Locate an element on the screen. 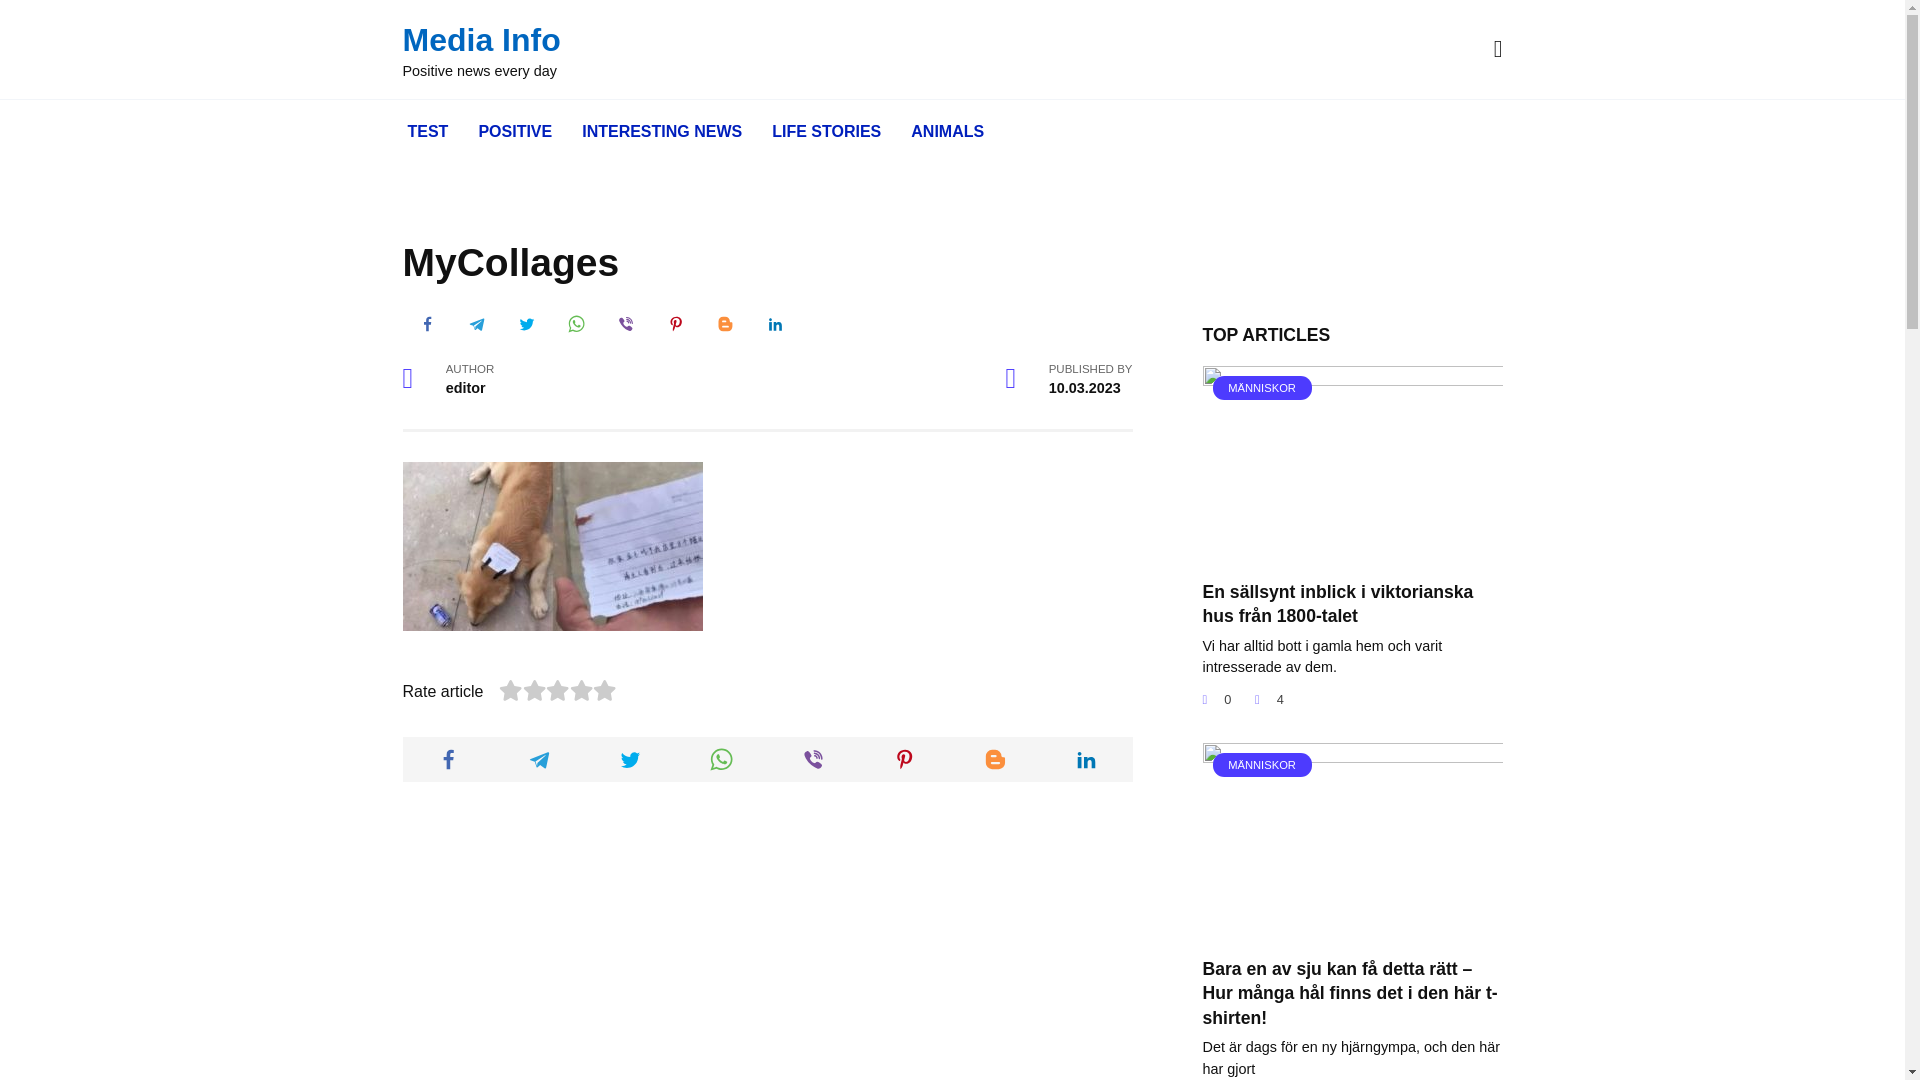  POSITIVE is located at coordinates (514, 132).